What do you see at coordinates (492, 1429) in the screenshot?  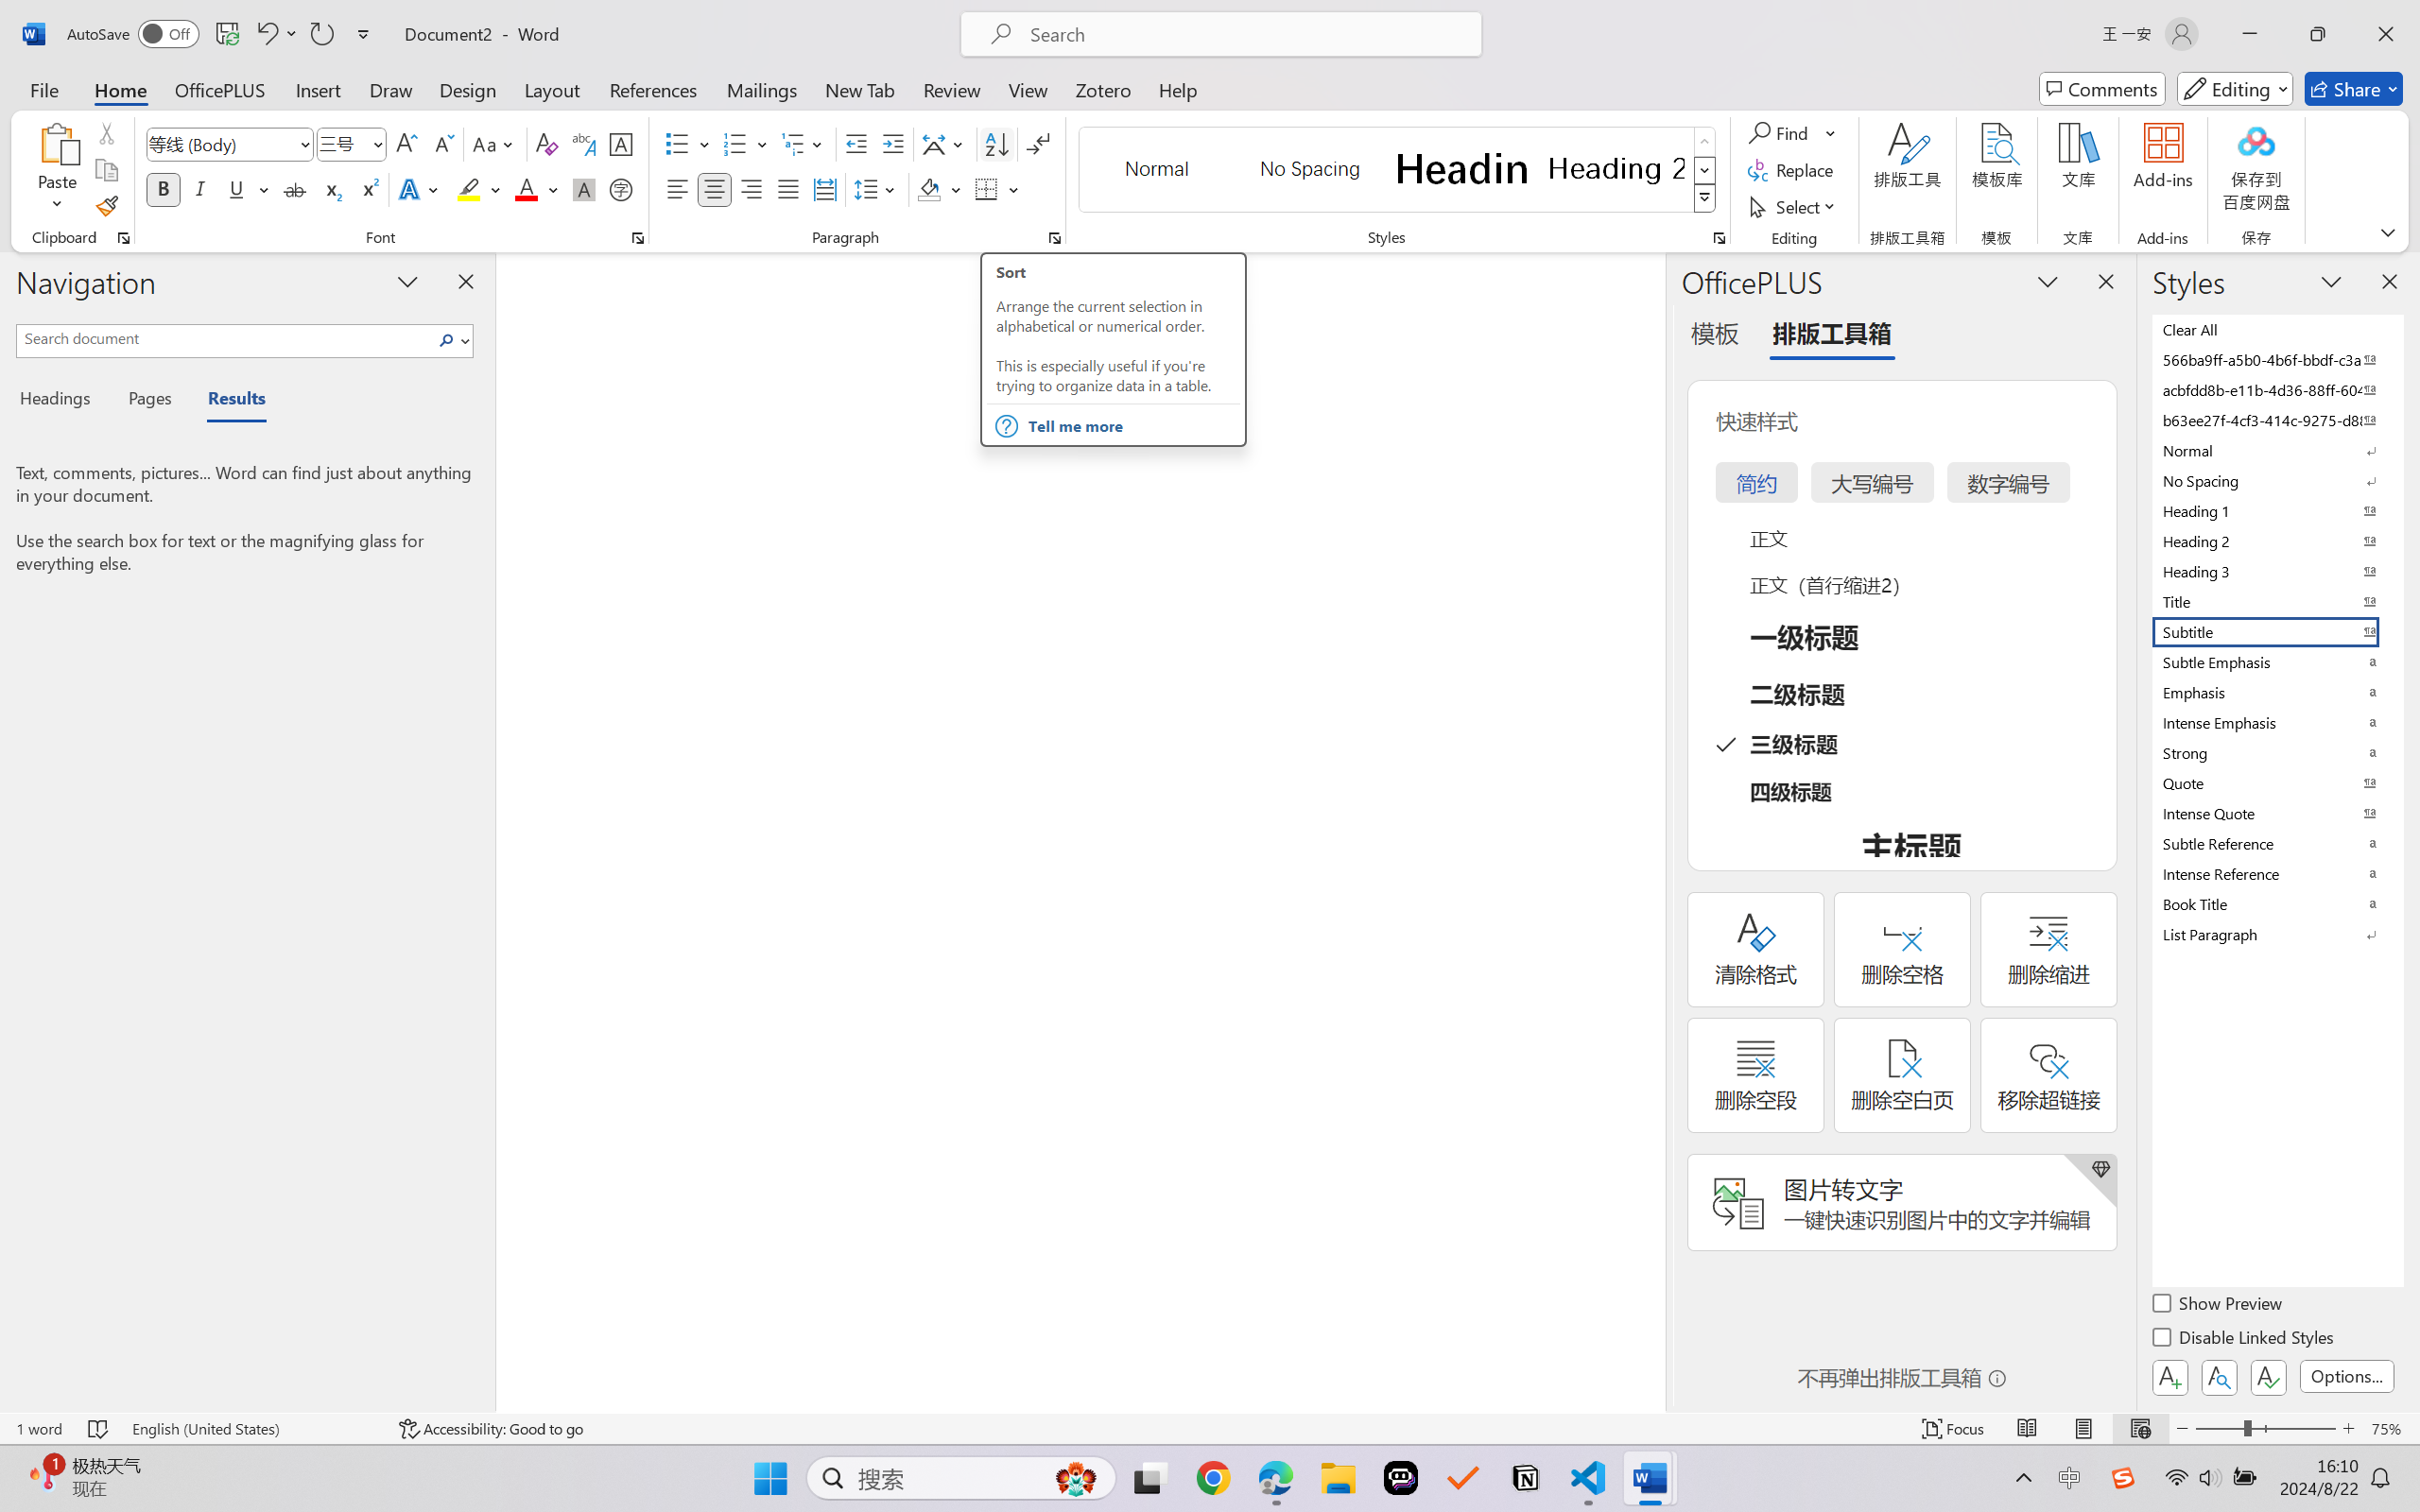 I see `Accessibility Checker Accessibility: Good to go` at bounding box center [492, 1429].